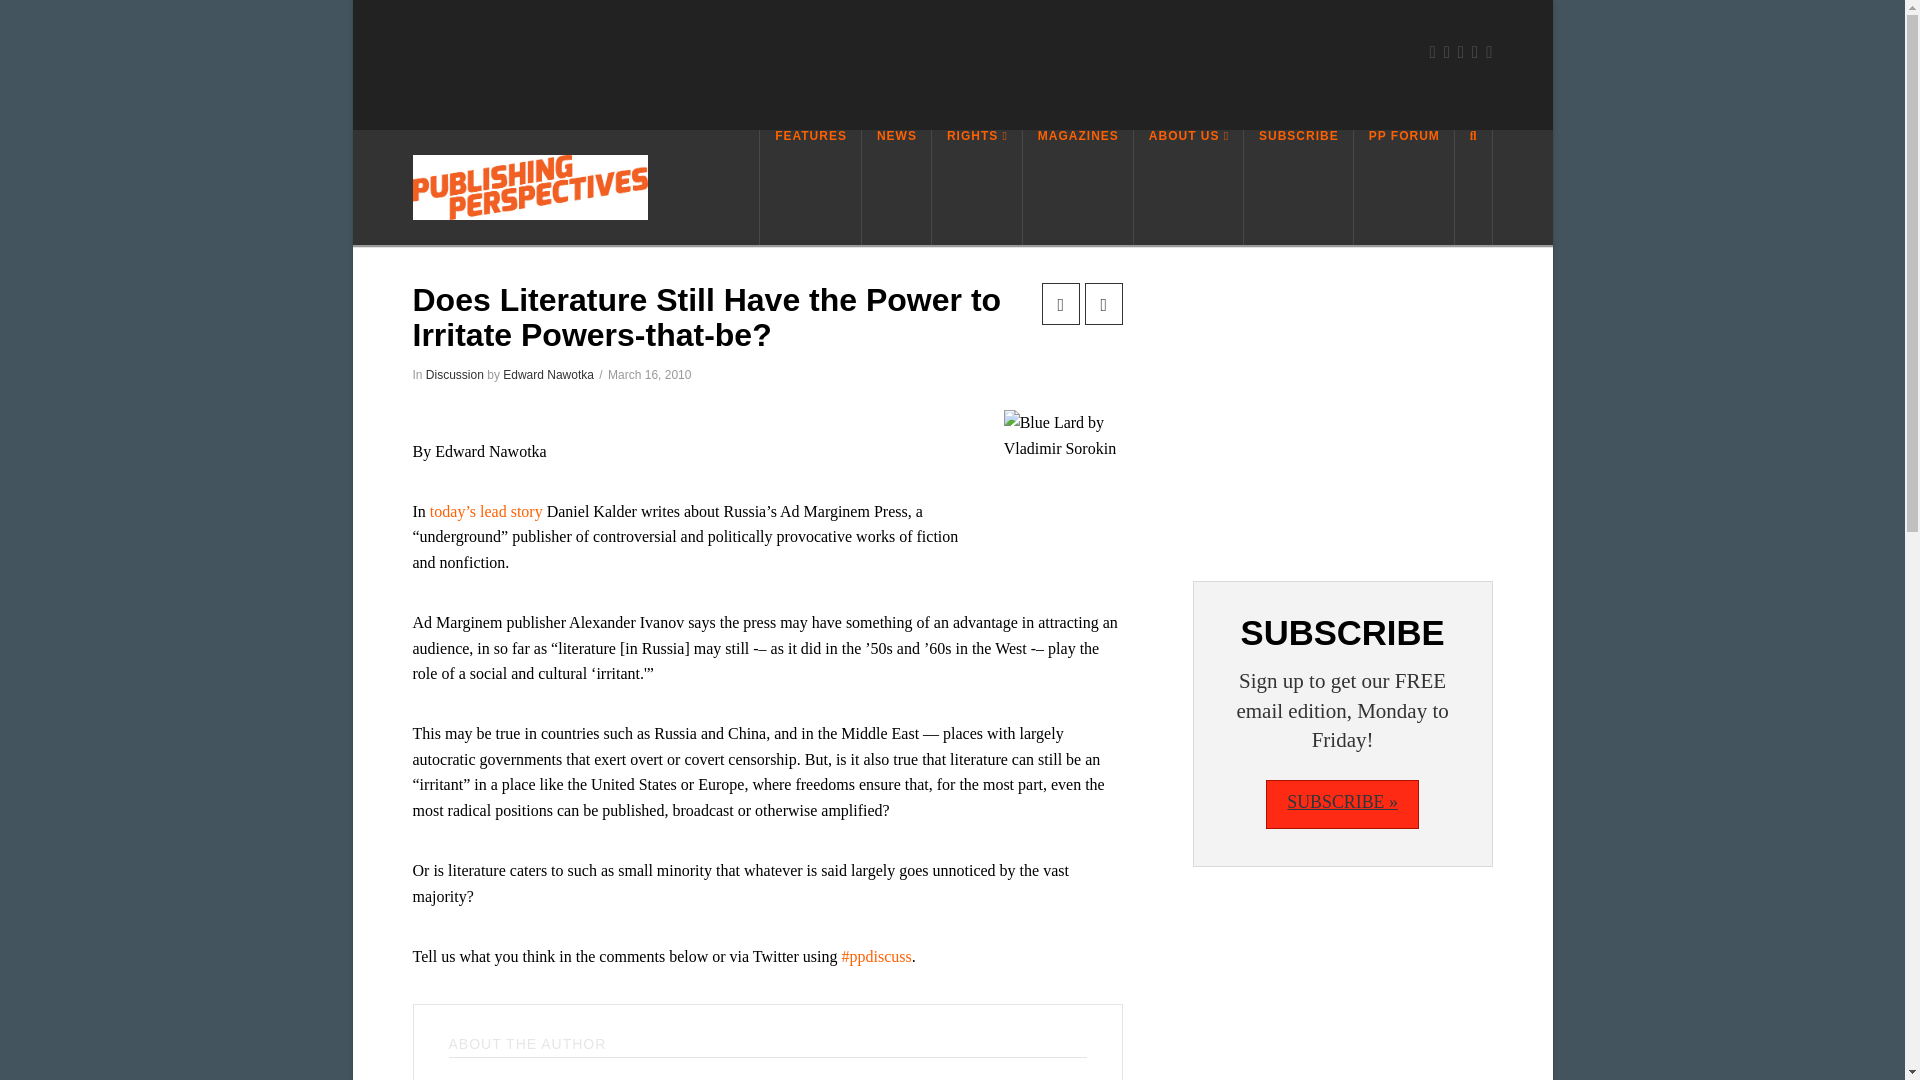  I want to click on ABOUT US, so click(1189, 187).